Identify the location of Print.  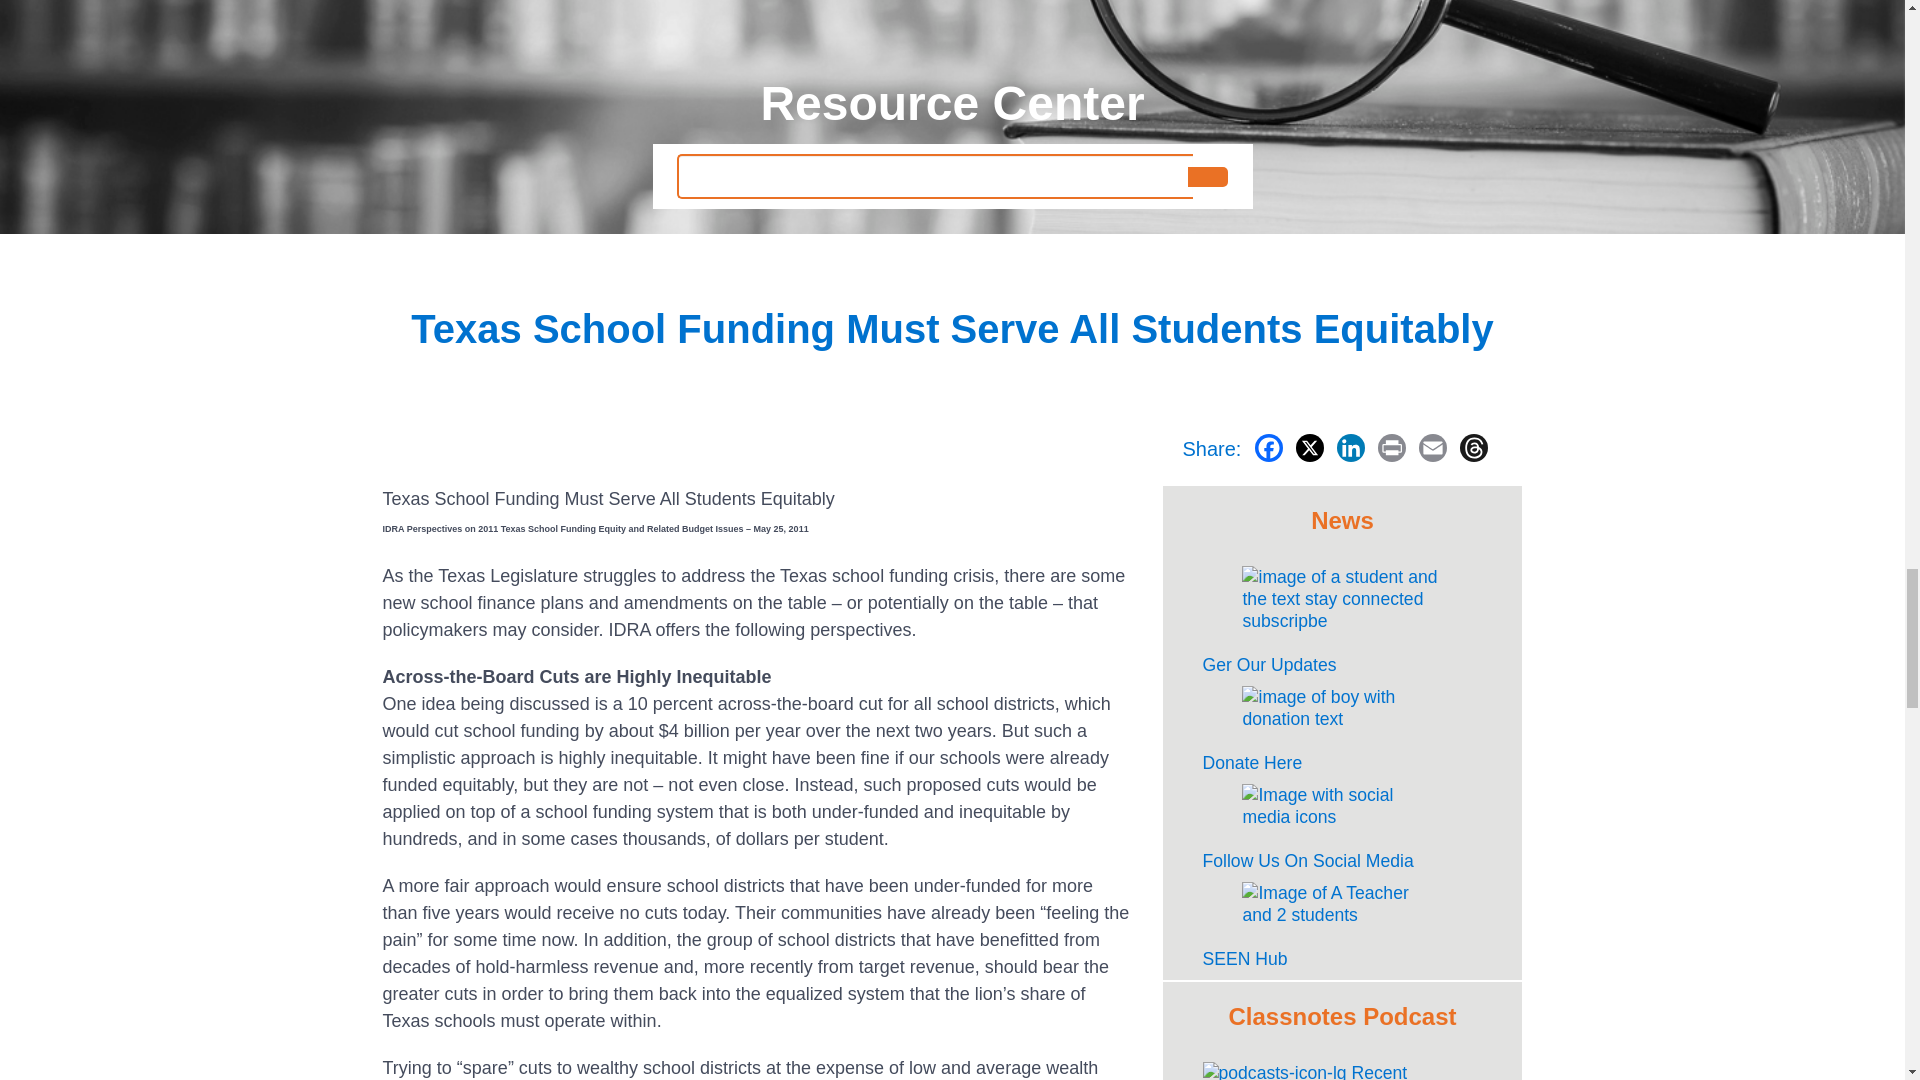
(1394, 452).